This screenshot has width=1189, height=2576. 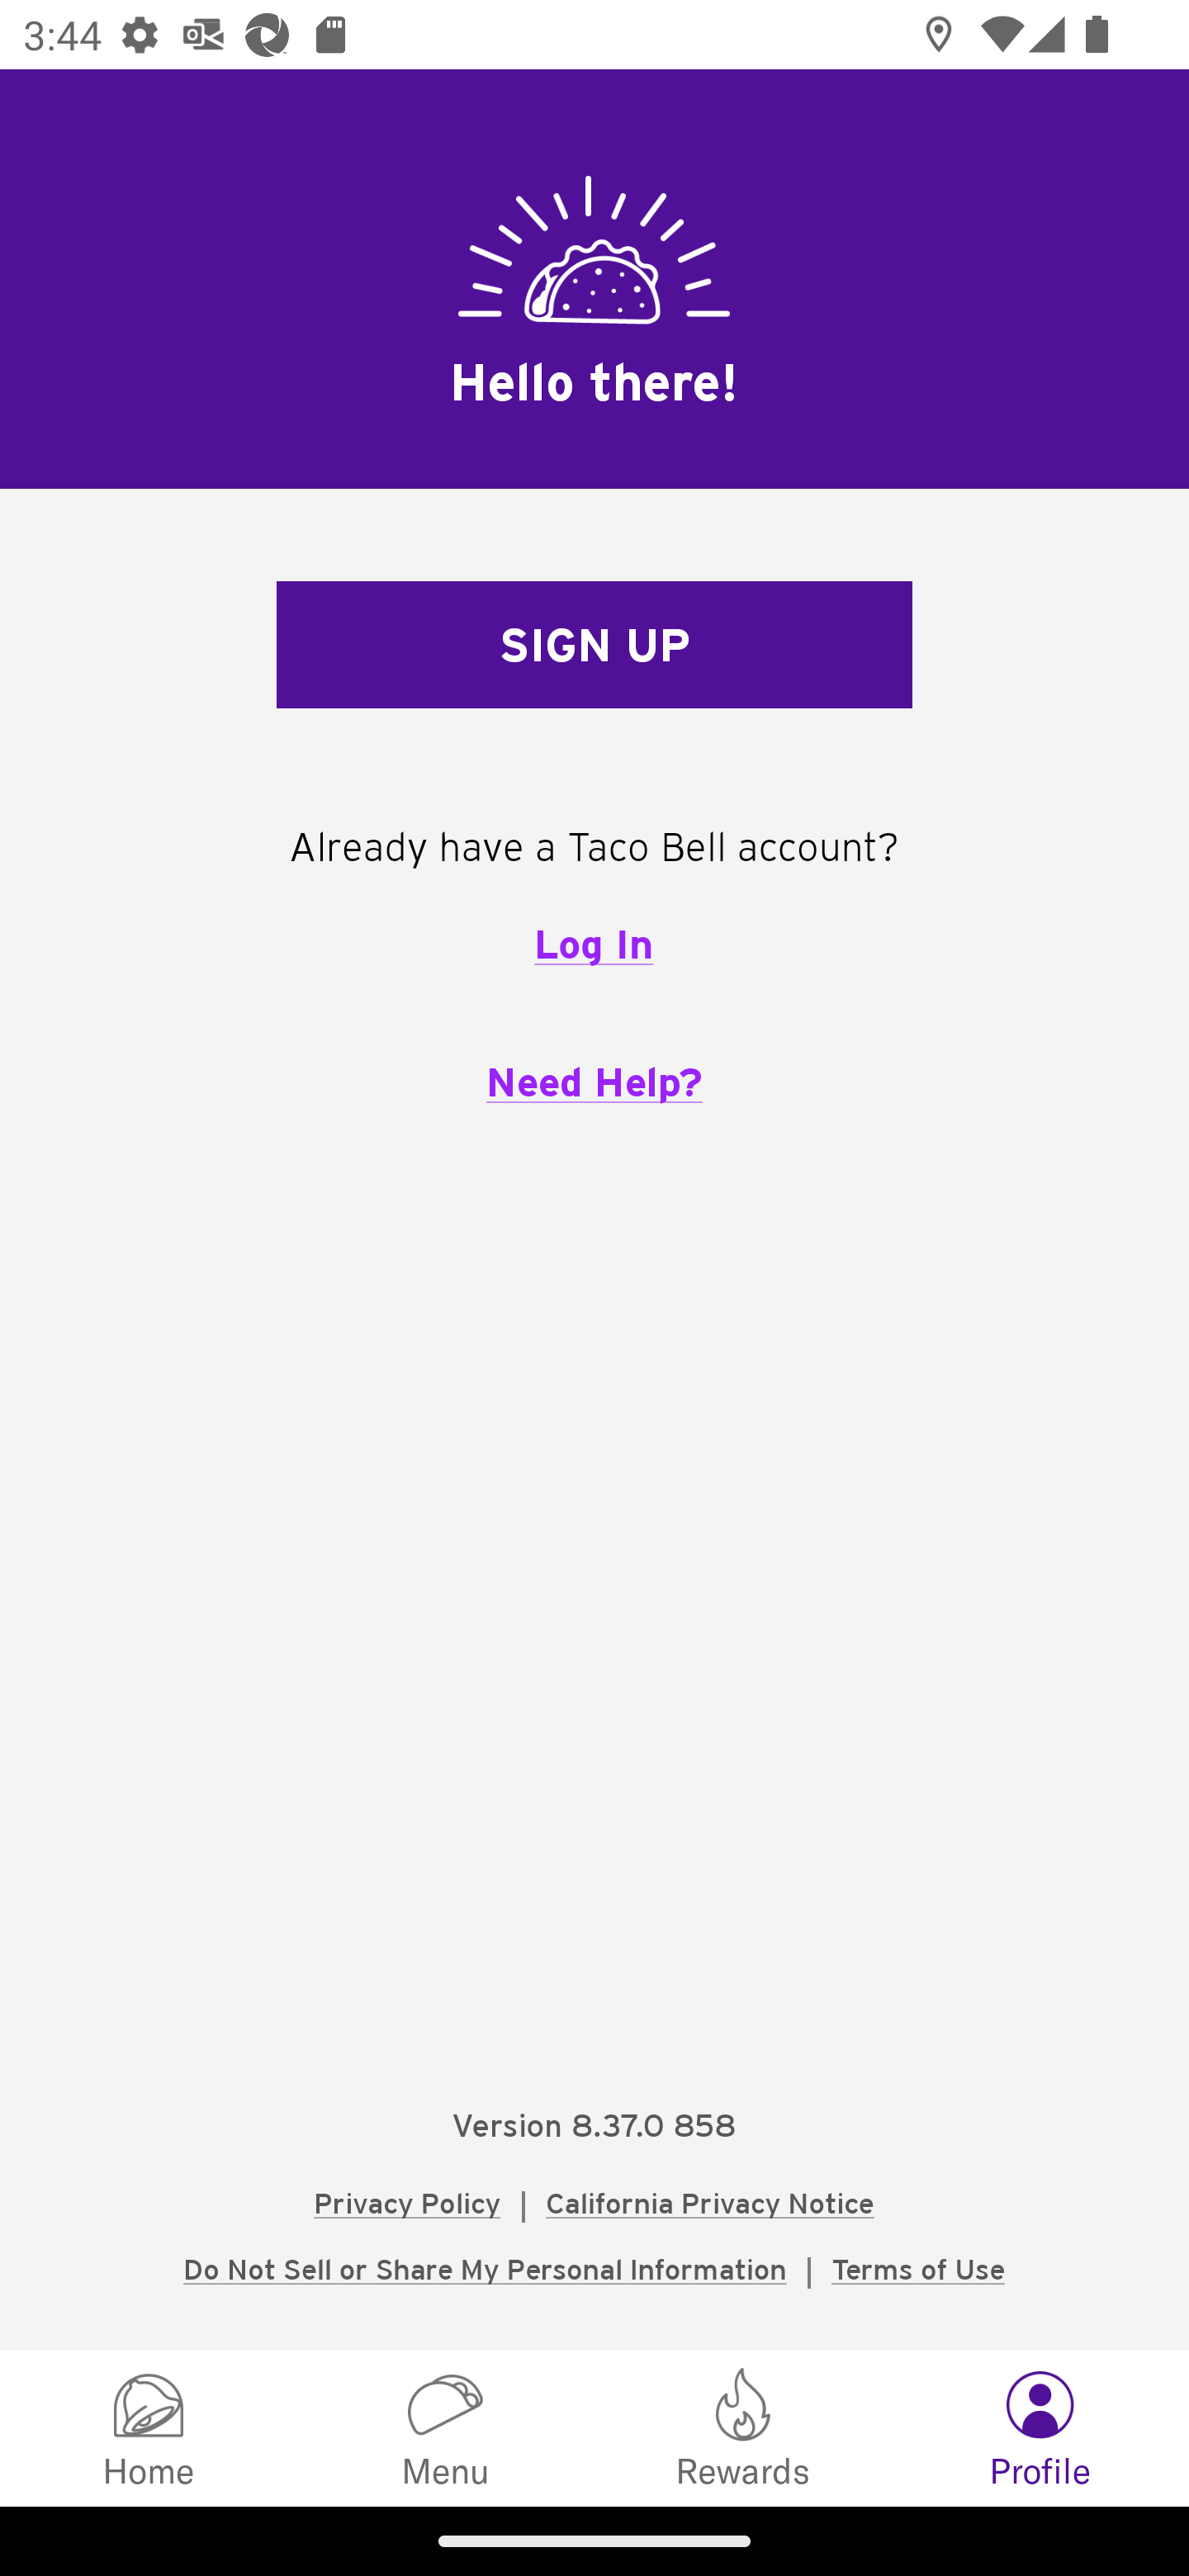 I want to click on Need Help?, so click(x=594, y=1082).